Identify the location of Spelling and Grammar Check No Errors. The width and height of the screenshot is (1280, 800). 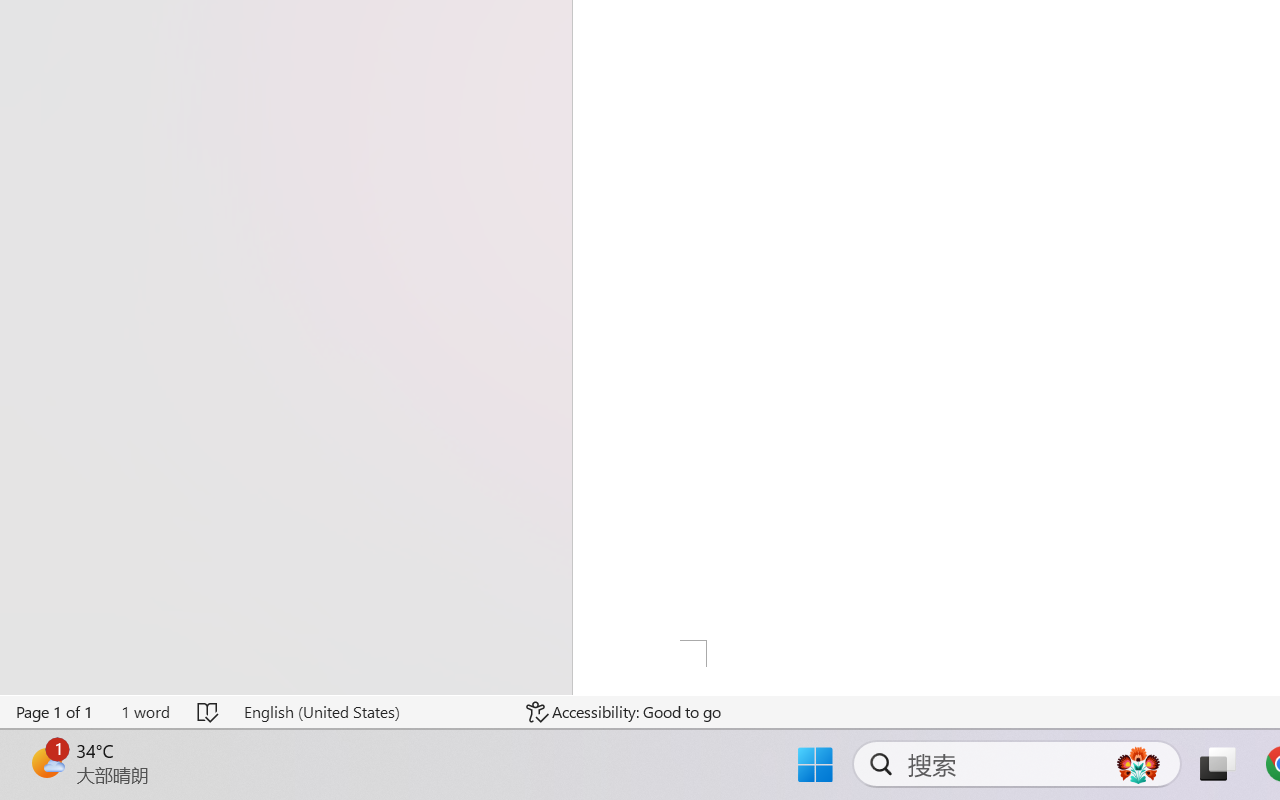
(208, 712).